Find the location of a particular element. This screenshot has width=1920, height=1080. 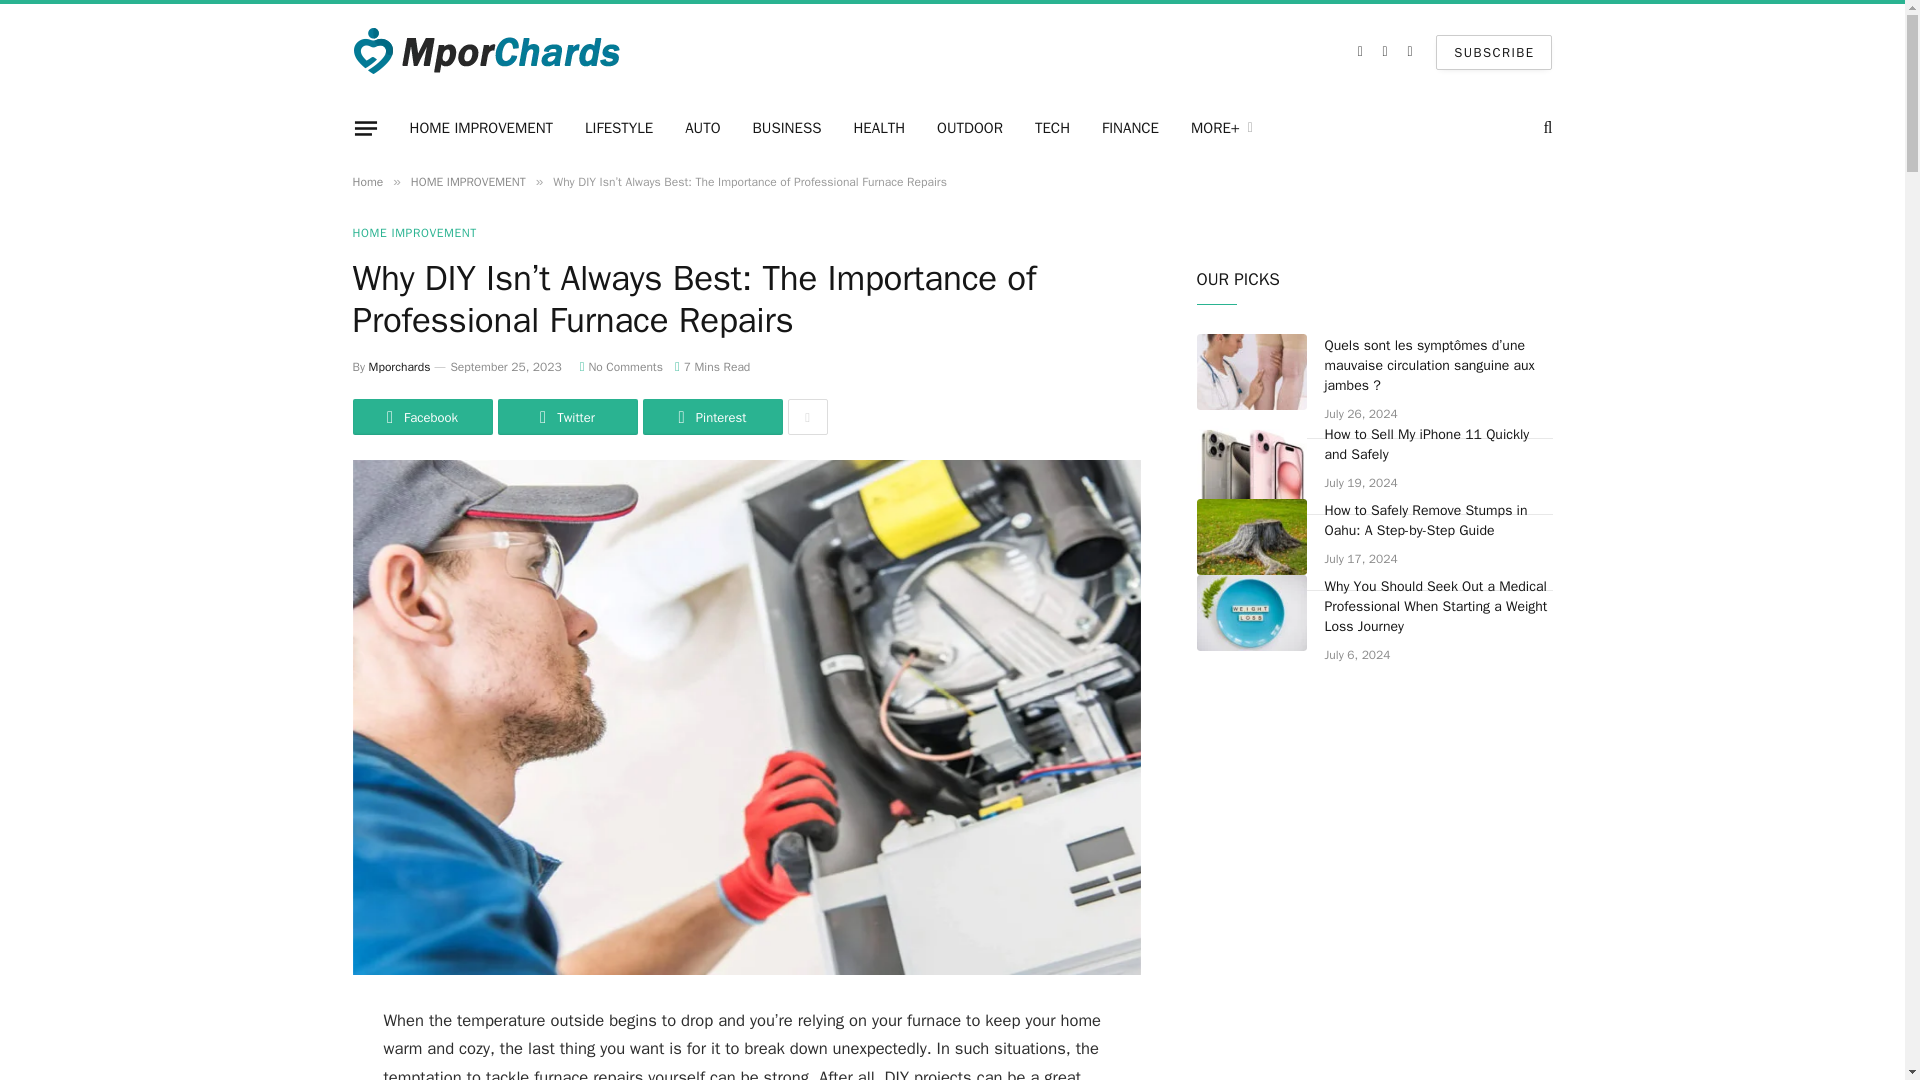

HOME IMPROVEMENT is located at coordinates (482, 128).